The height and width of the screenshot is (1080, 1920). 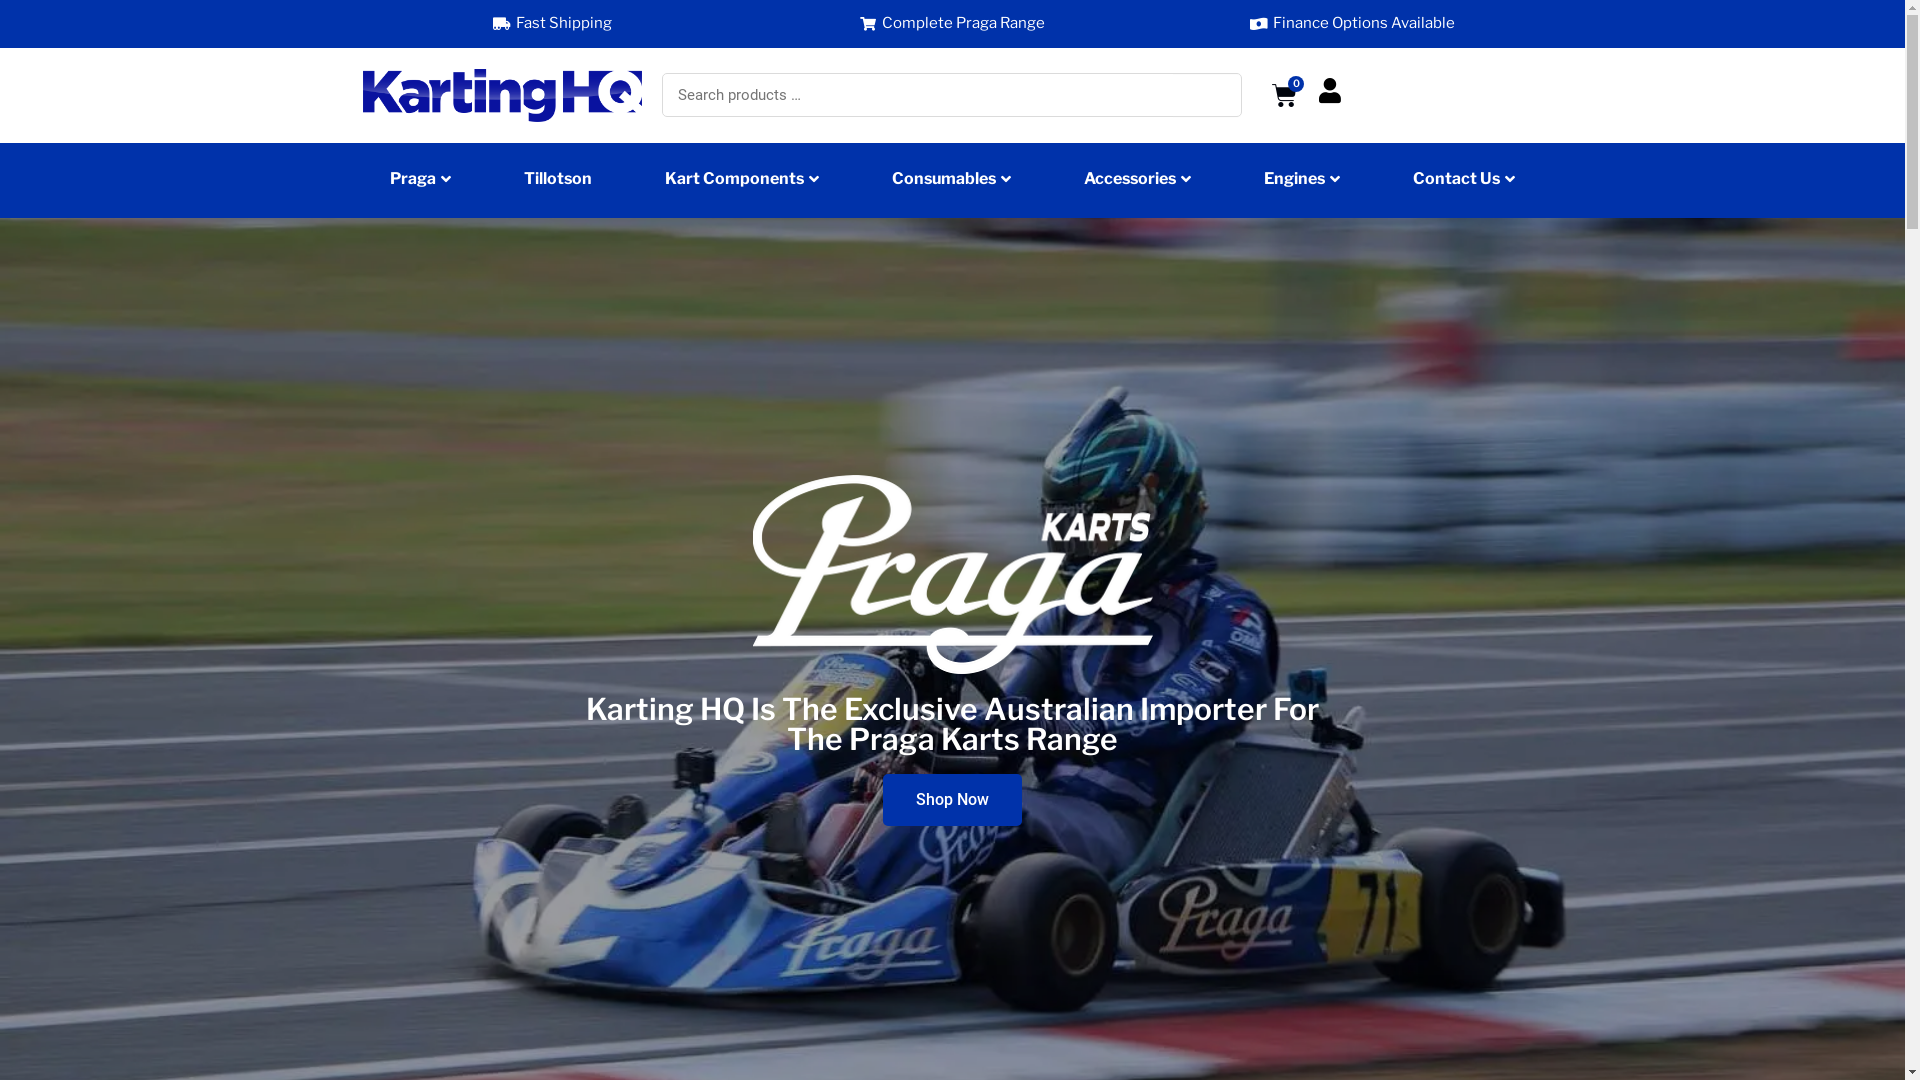 I want to click on Consumables, so click(x=952, y=181).